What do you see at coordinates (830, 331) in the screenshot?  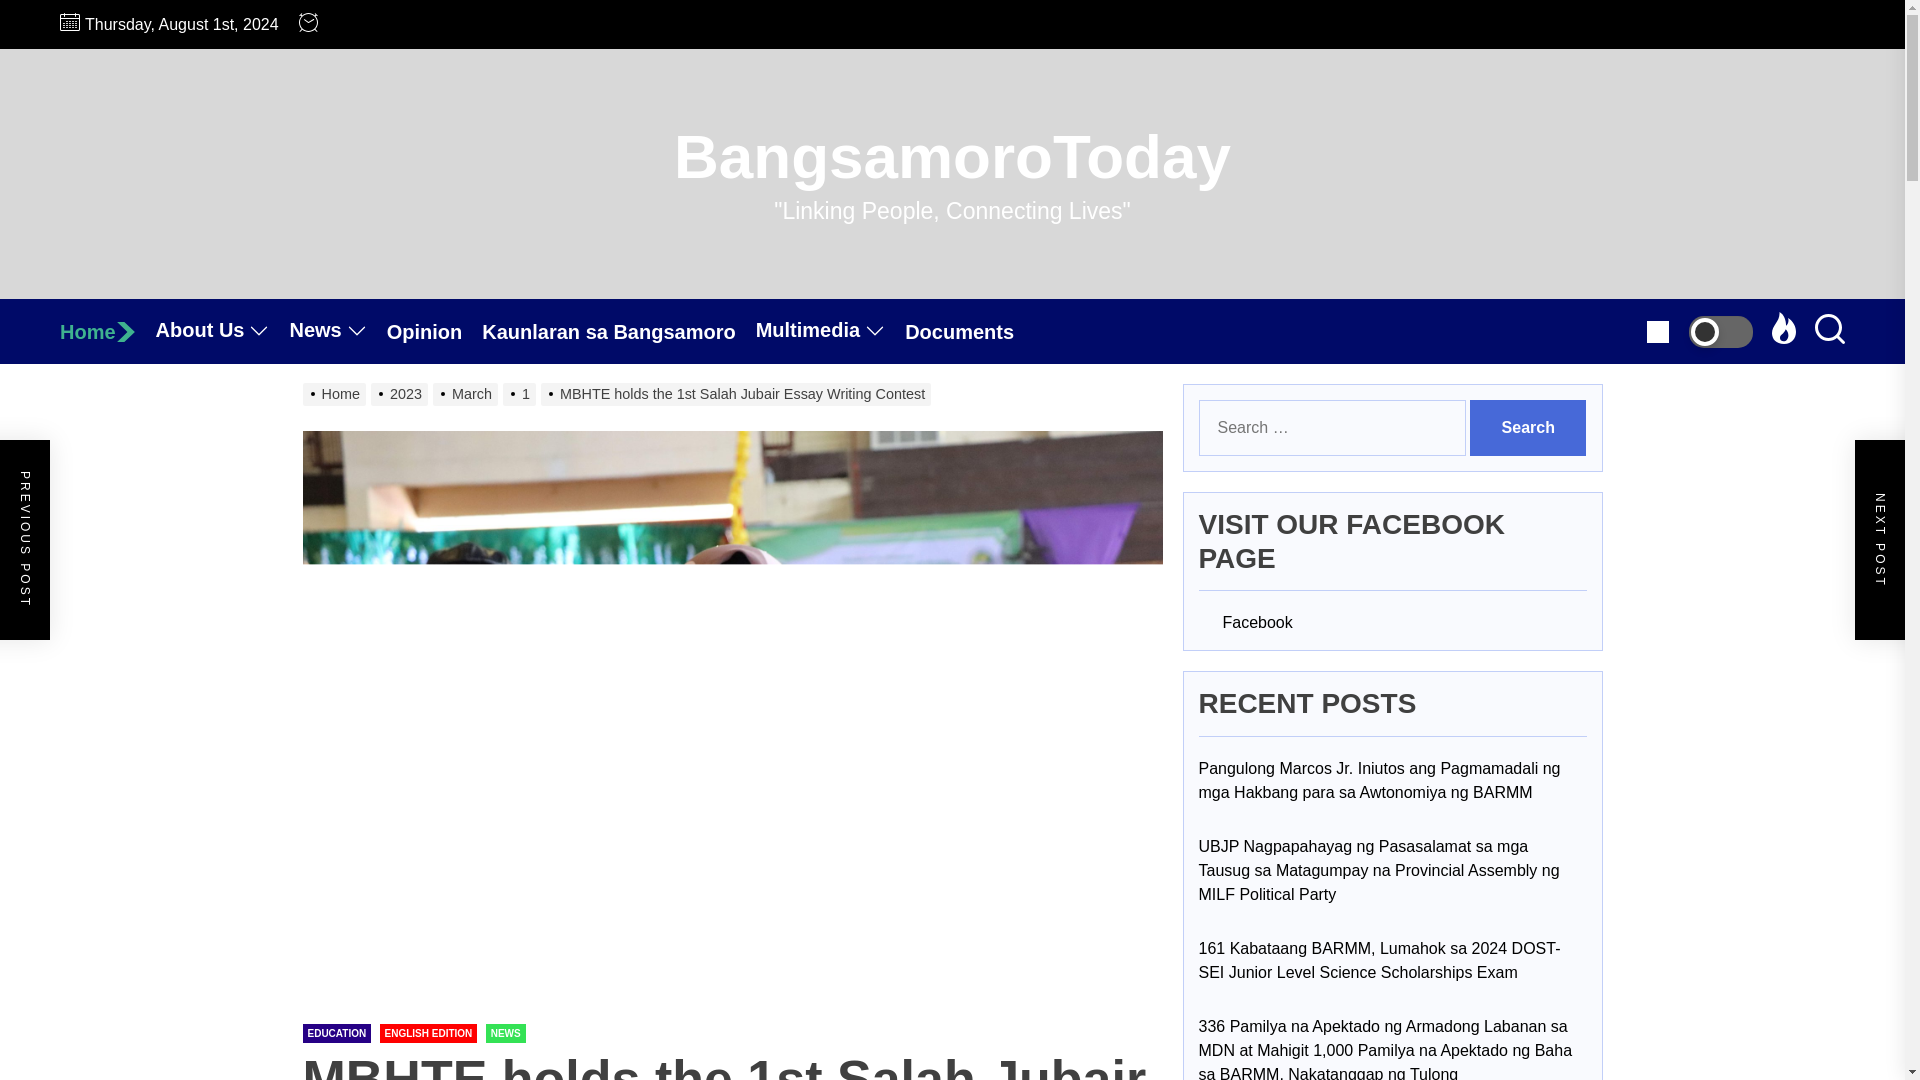 I see `Multimedia` at bounding box center [830, 331].